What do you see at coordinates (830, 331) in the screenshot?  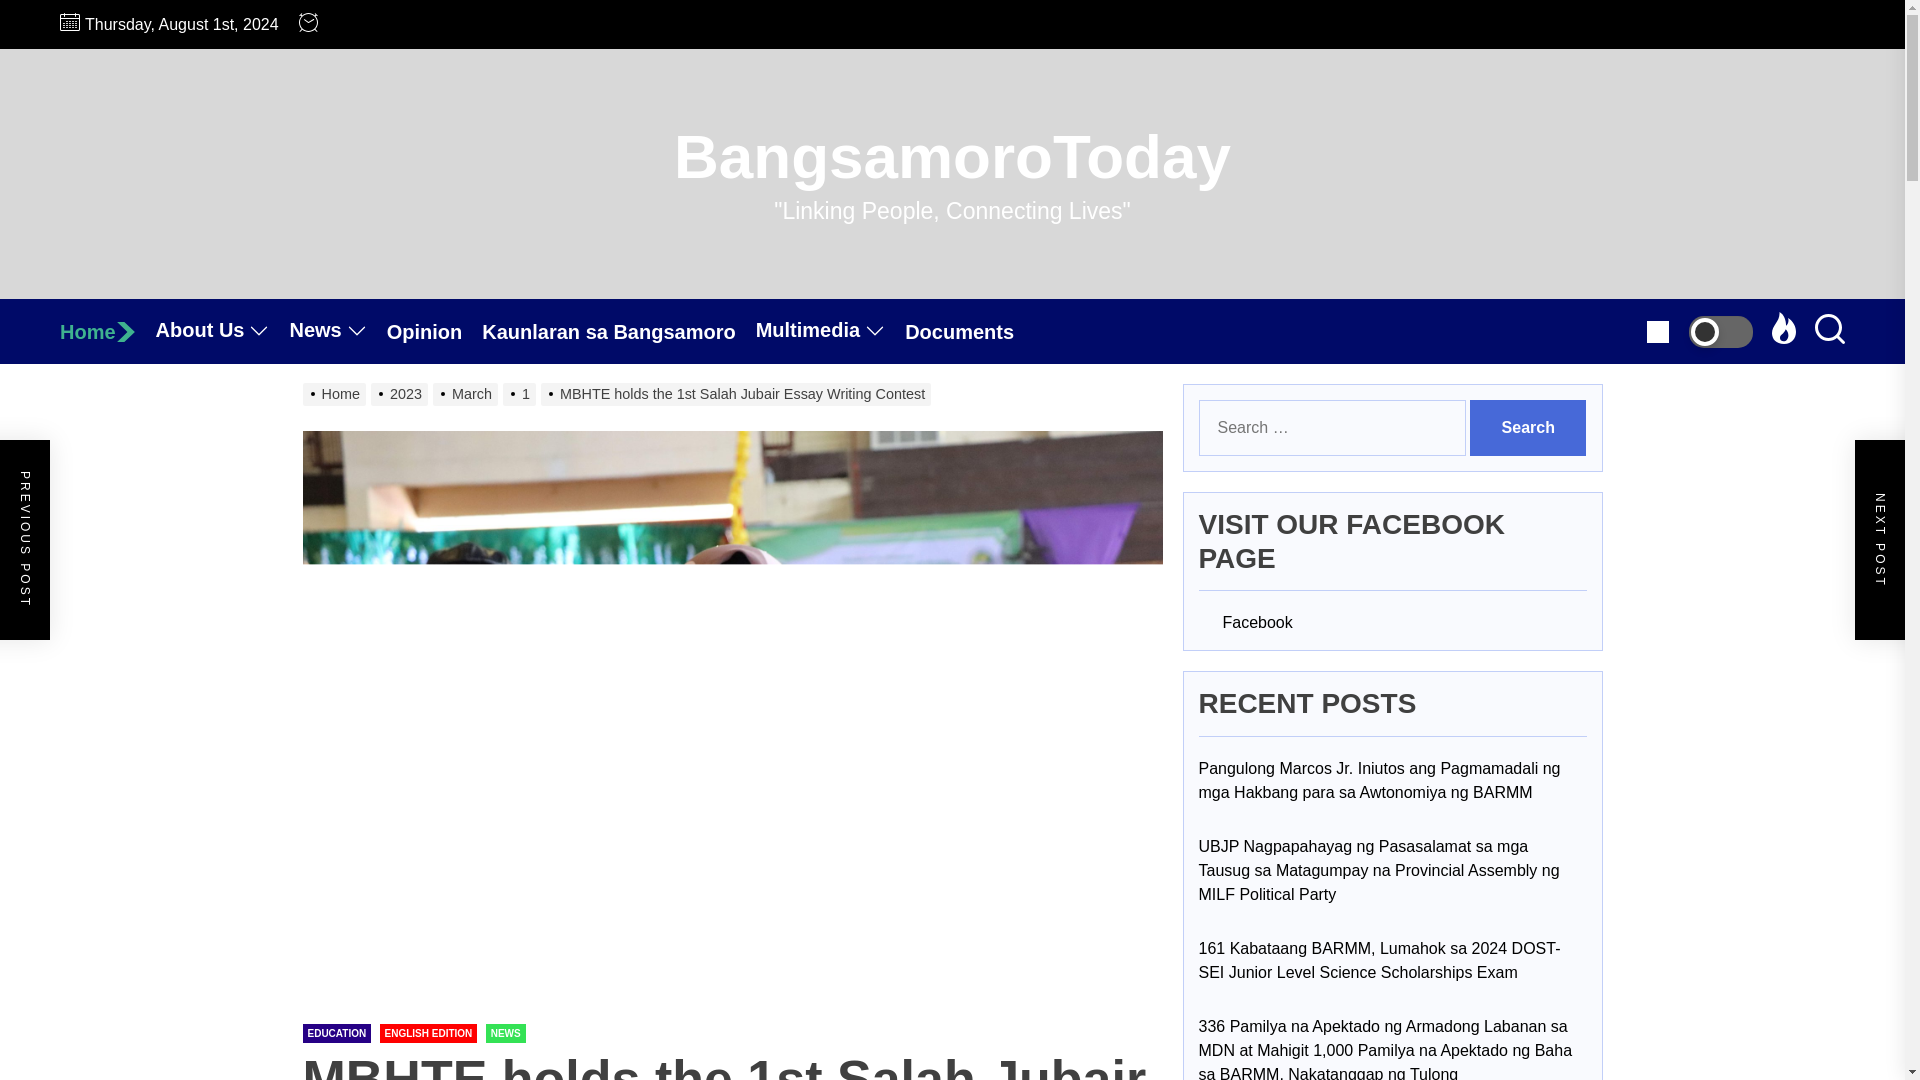 I see `Multimedia` at bounding box center [830, 331].